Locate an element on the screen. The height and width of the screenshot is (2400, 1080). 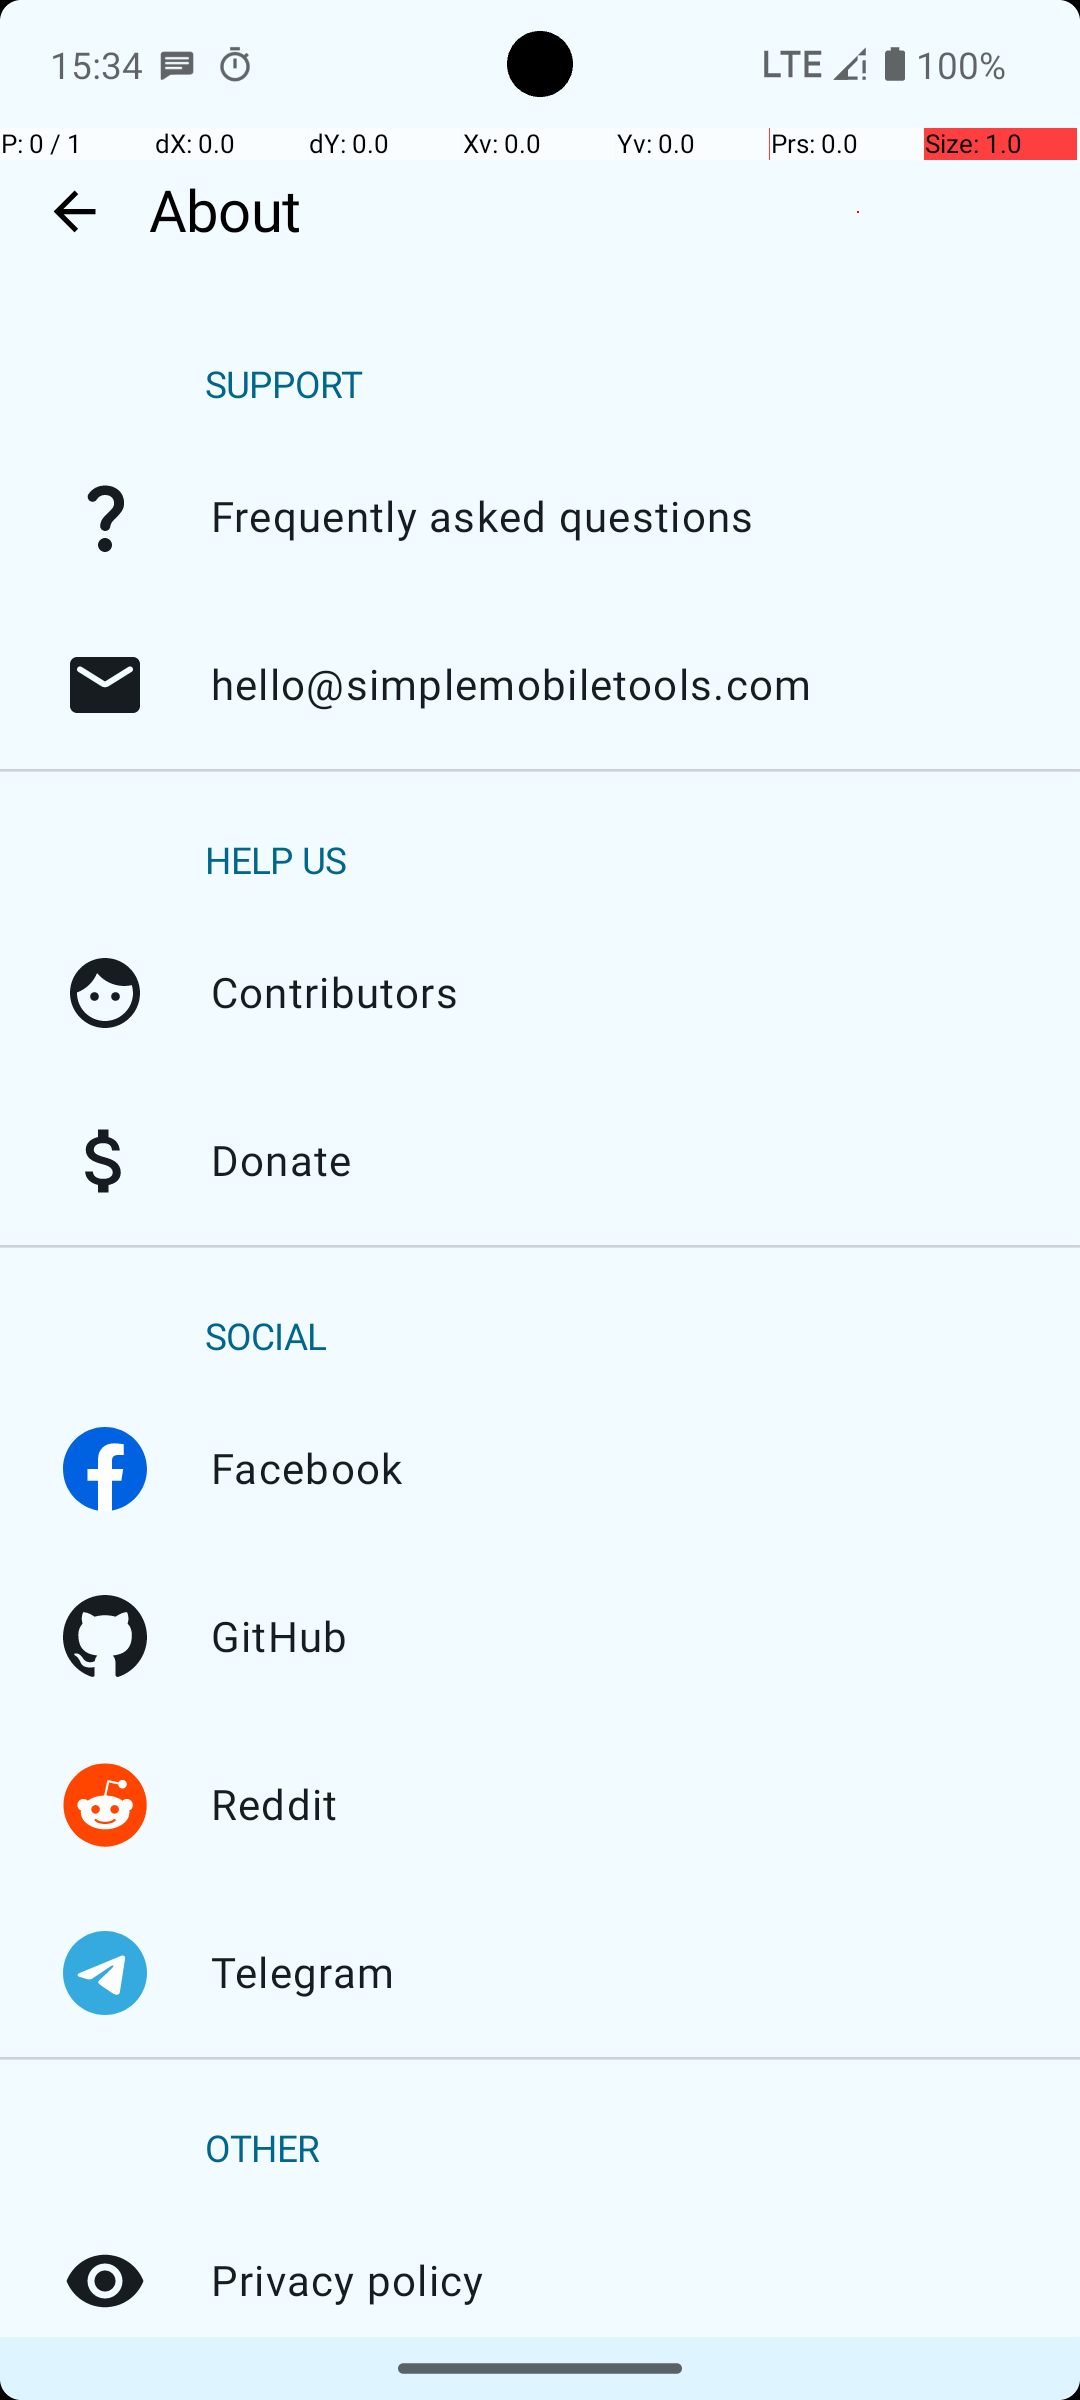
GitHub is located at coordinates (105, 1637).